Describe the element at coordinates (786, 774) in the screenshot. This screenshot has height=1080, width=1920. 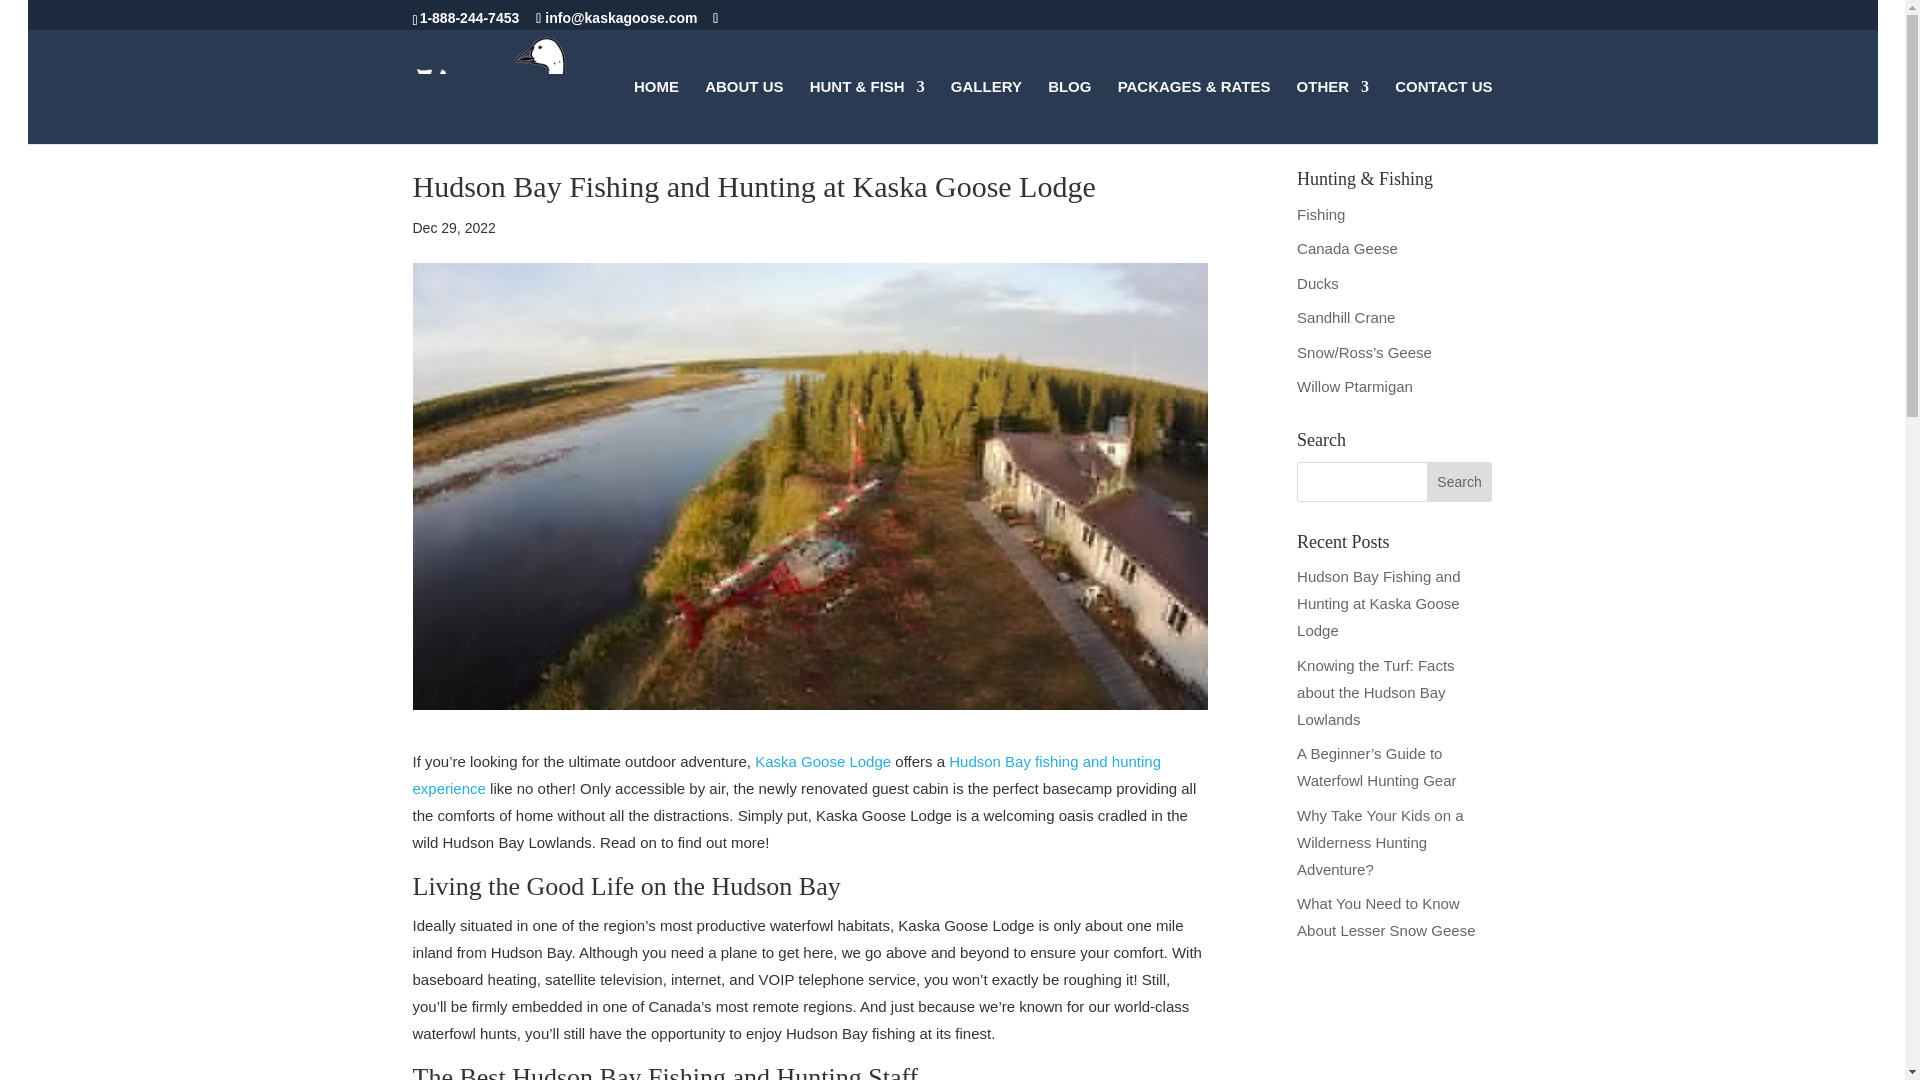
I see `Hudson Bay fishing and hunting experience` at that location.